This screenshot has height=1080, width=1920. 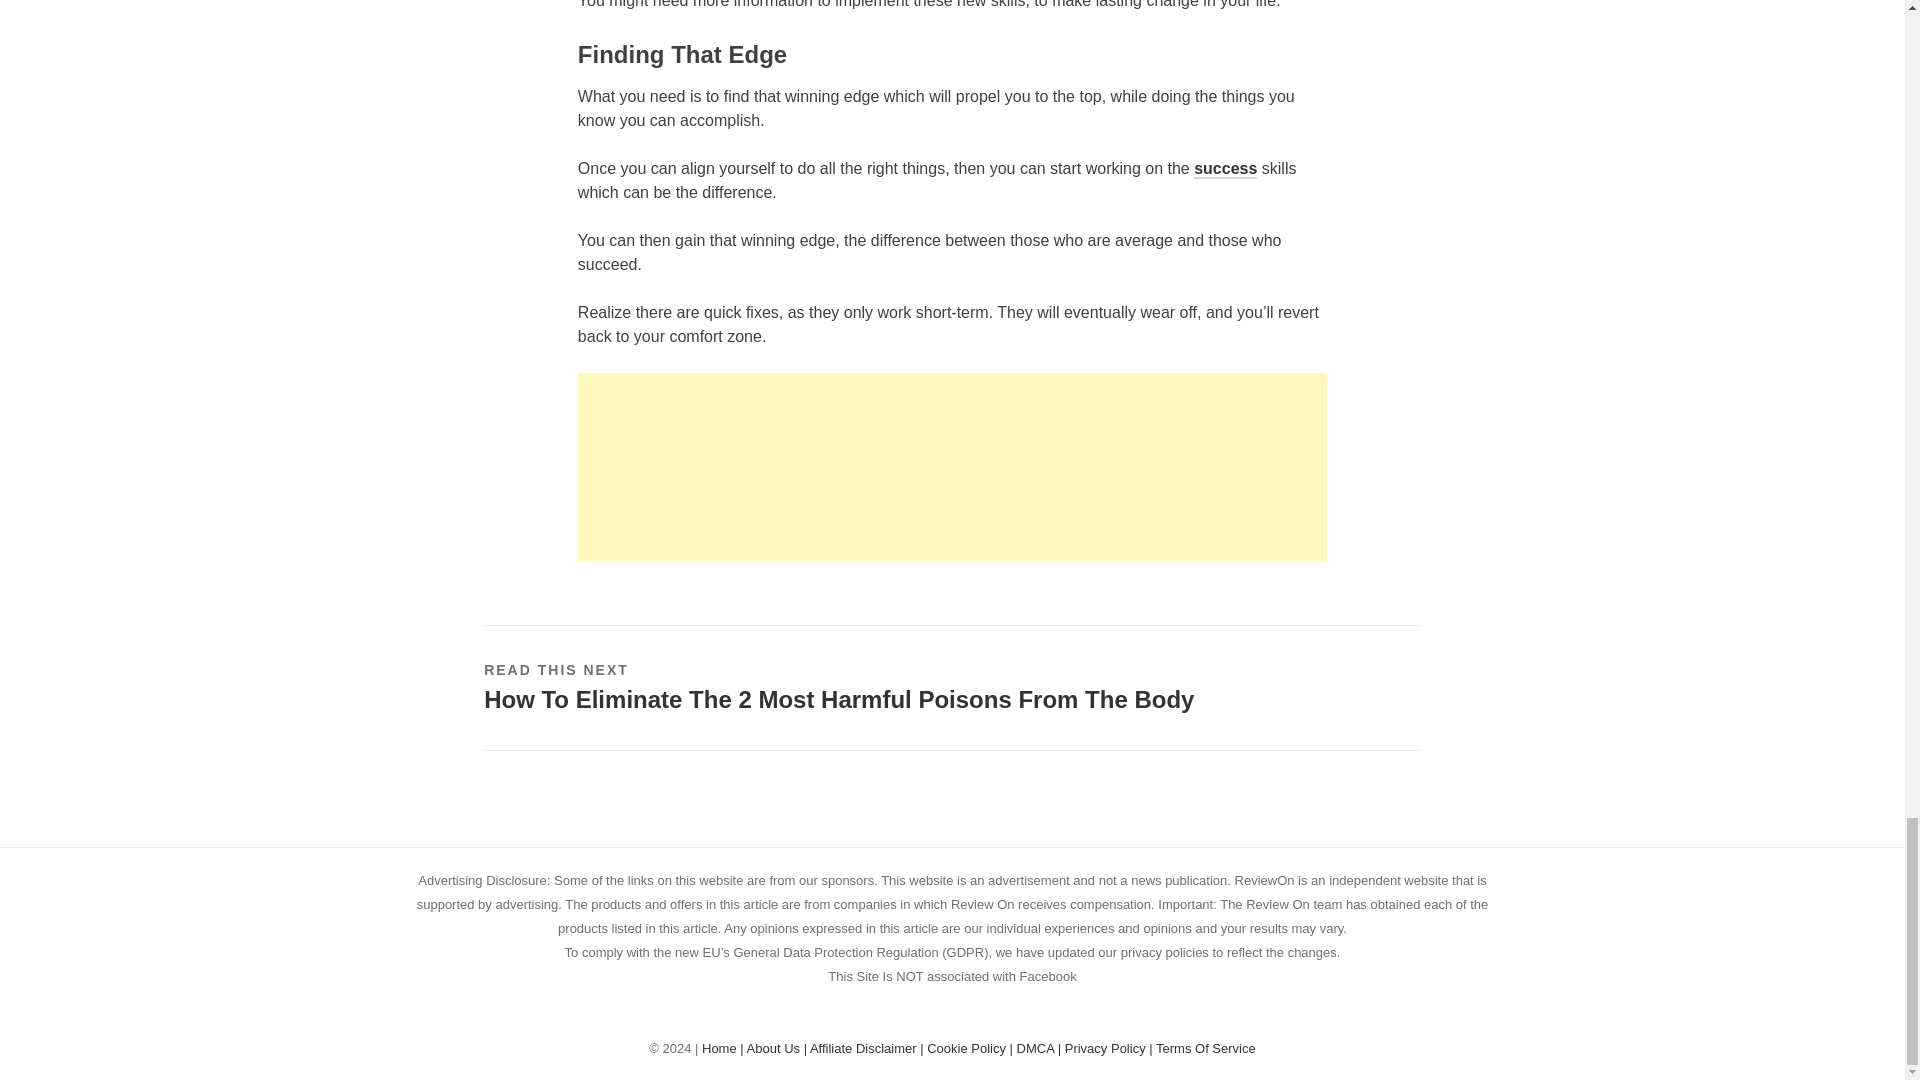 I want to click on How To Eliminate The 2 Most Harmful Poisons From The Body, so click(x=838, y=698).